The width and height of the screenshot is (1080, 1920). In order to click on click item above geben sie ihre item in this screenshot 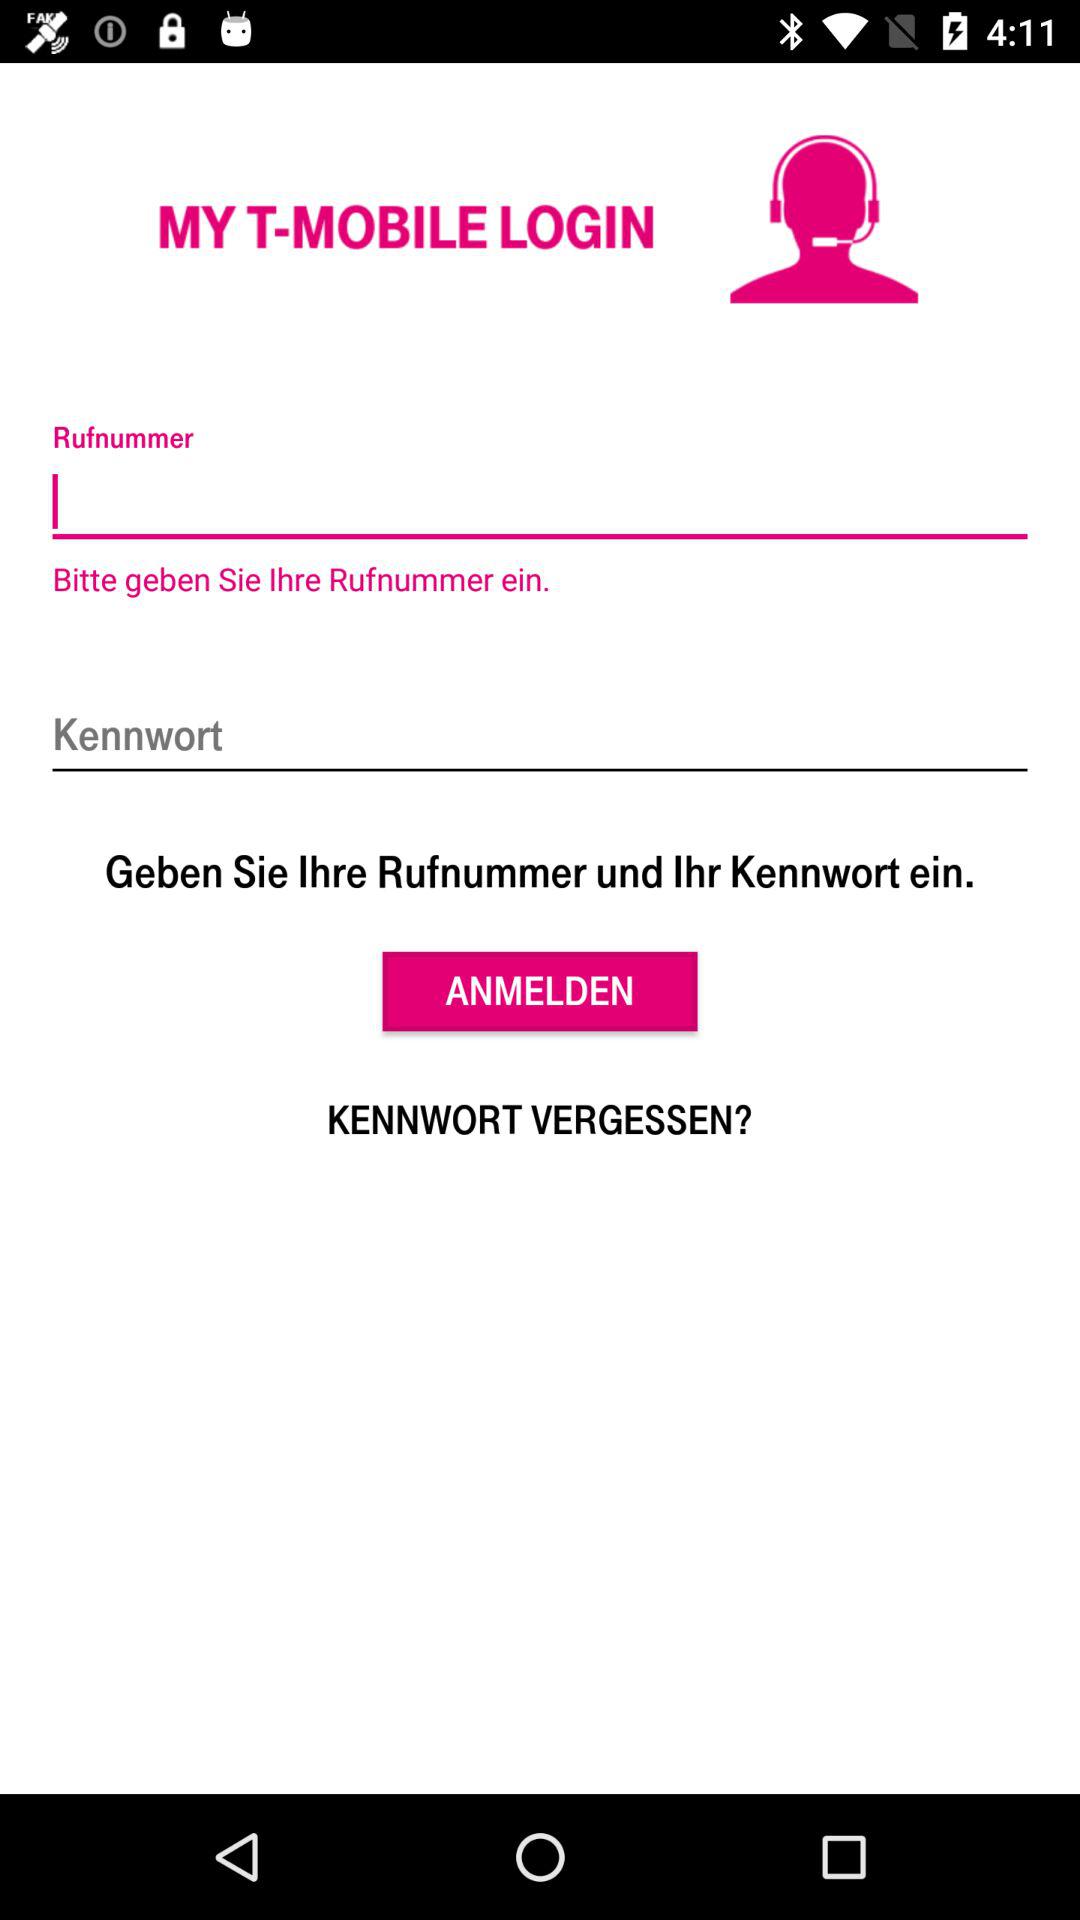, I will do `click(540, 736)`.